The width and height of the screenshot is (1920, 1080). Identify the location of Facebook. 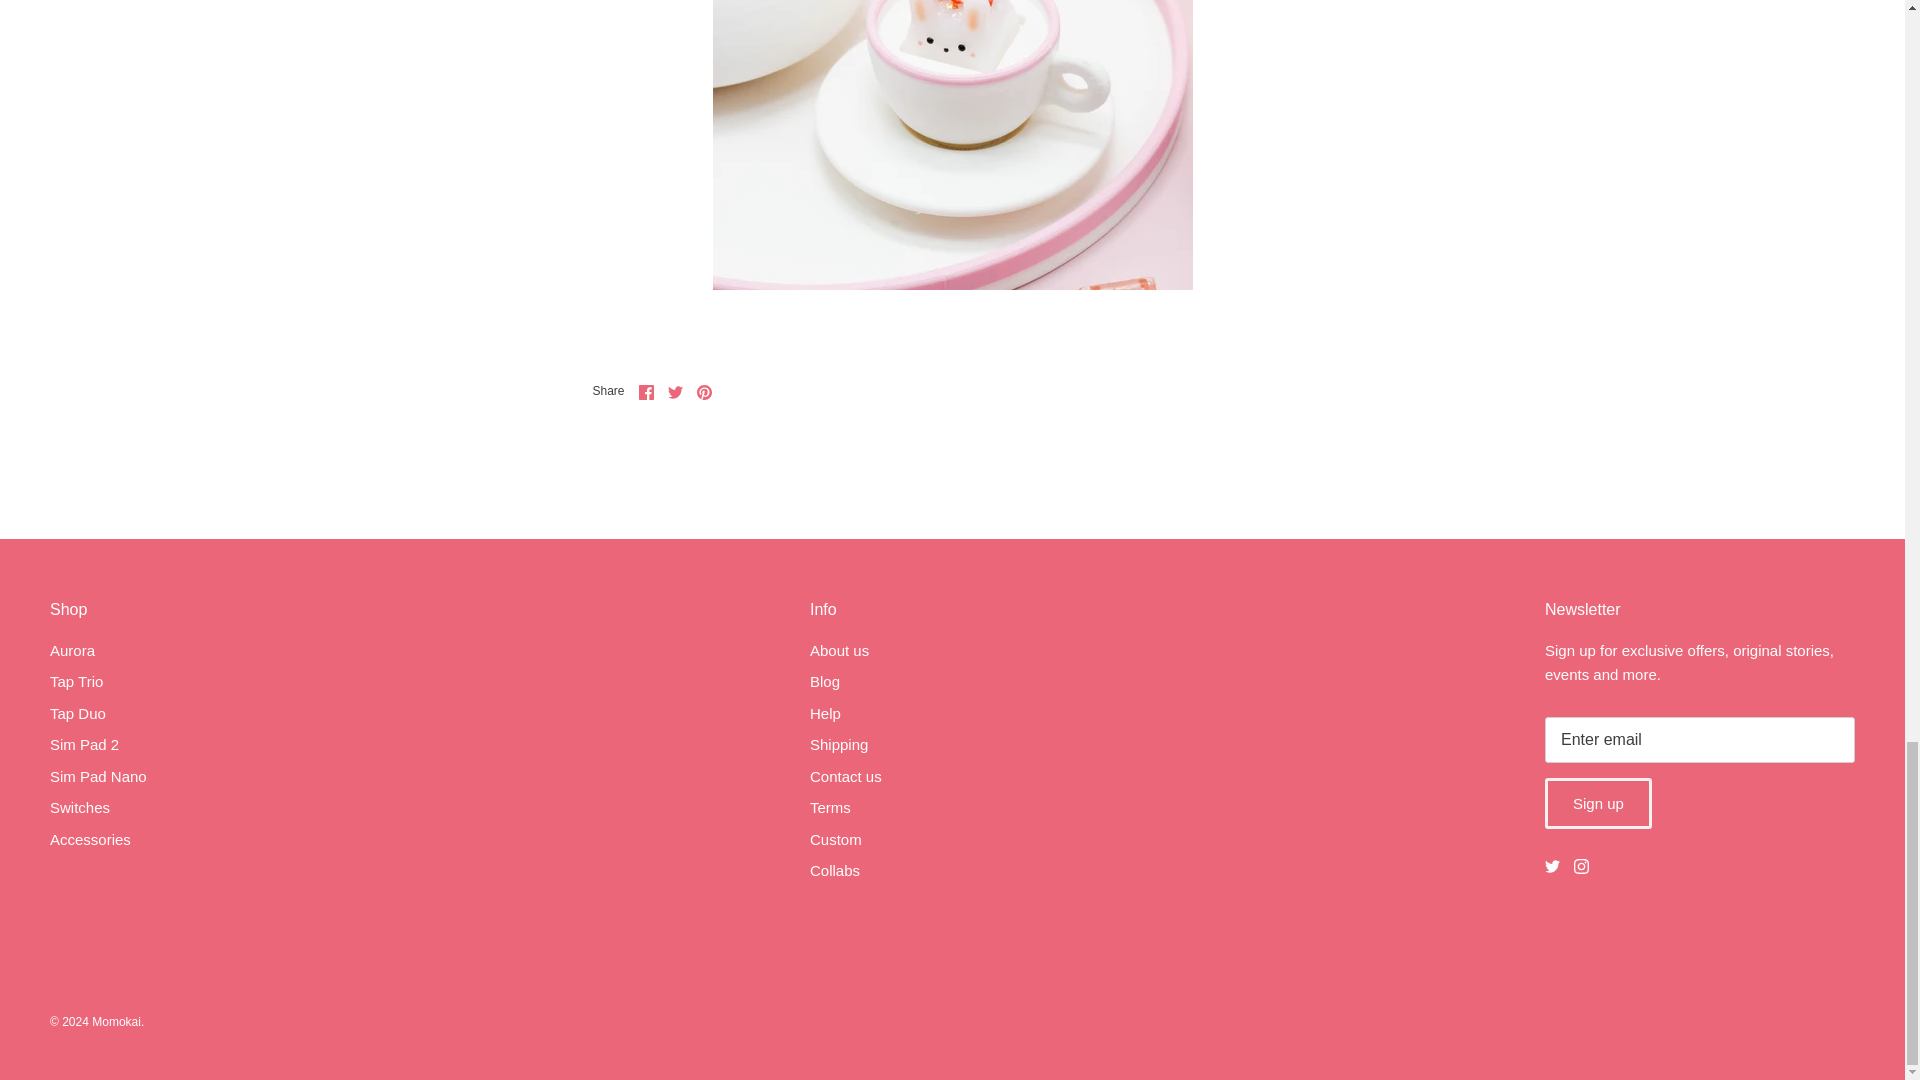
(646, 392).